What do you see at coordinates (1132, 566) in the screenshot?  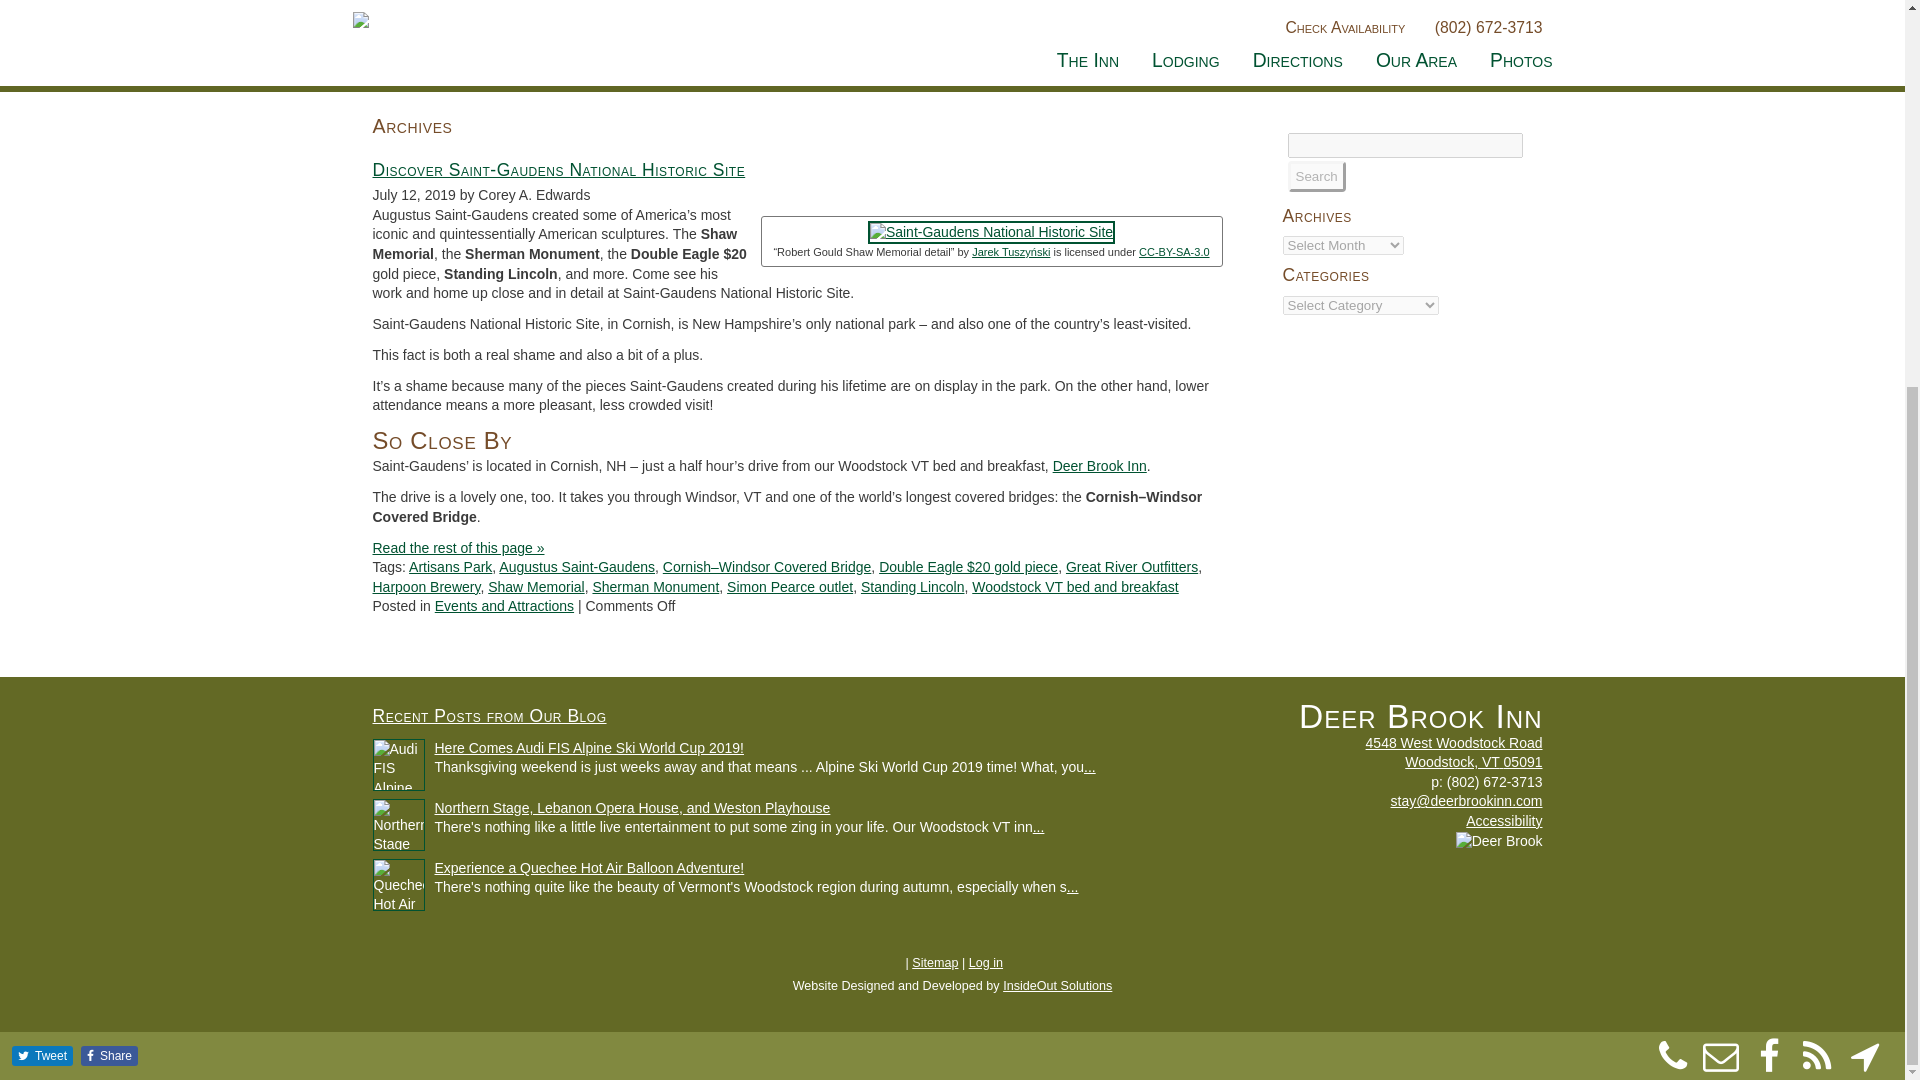 I see `Great River Outfitters` at bounding box center [1132, 566].